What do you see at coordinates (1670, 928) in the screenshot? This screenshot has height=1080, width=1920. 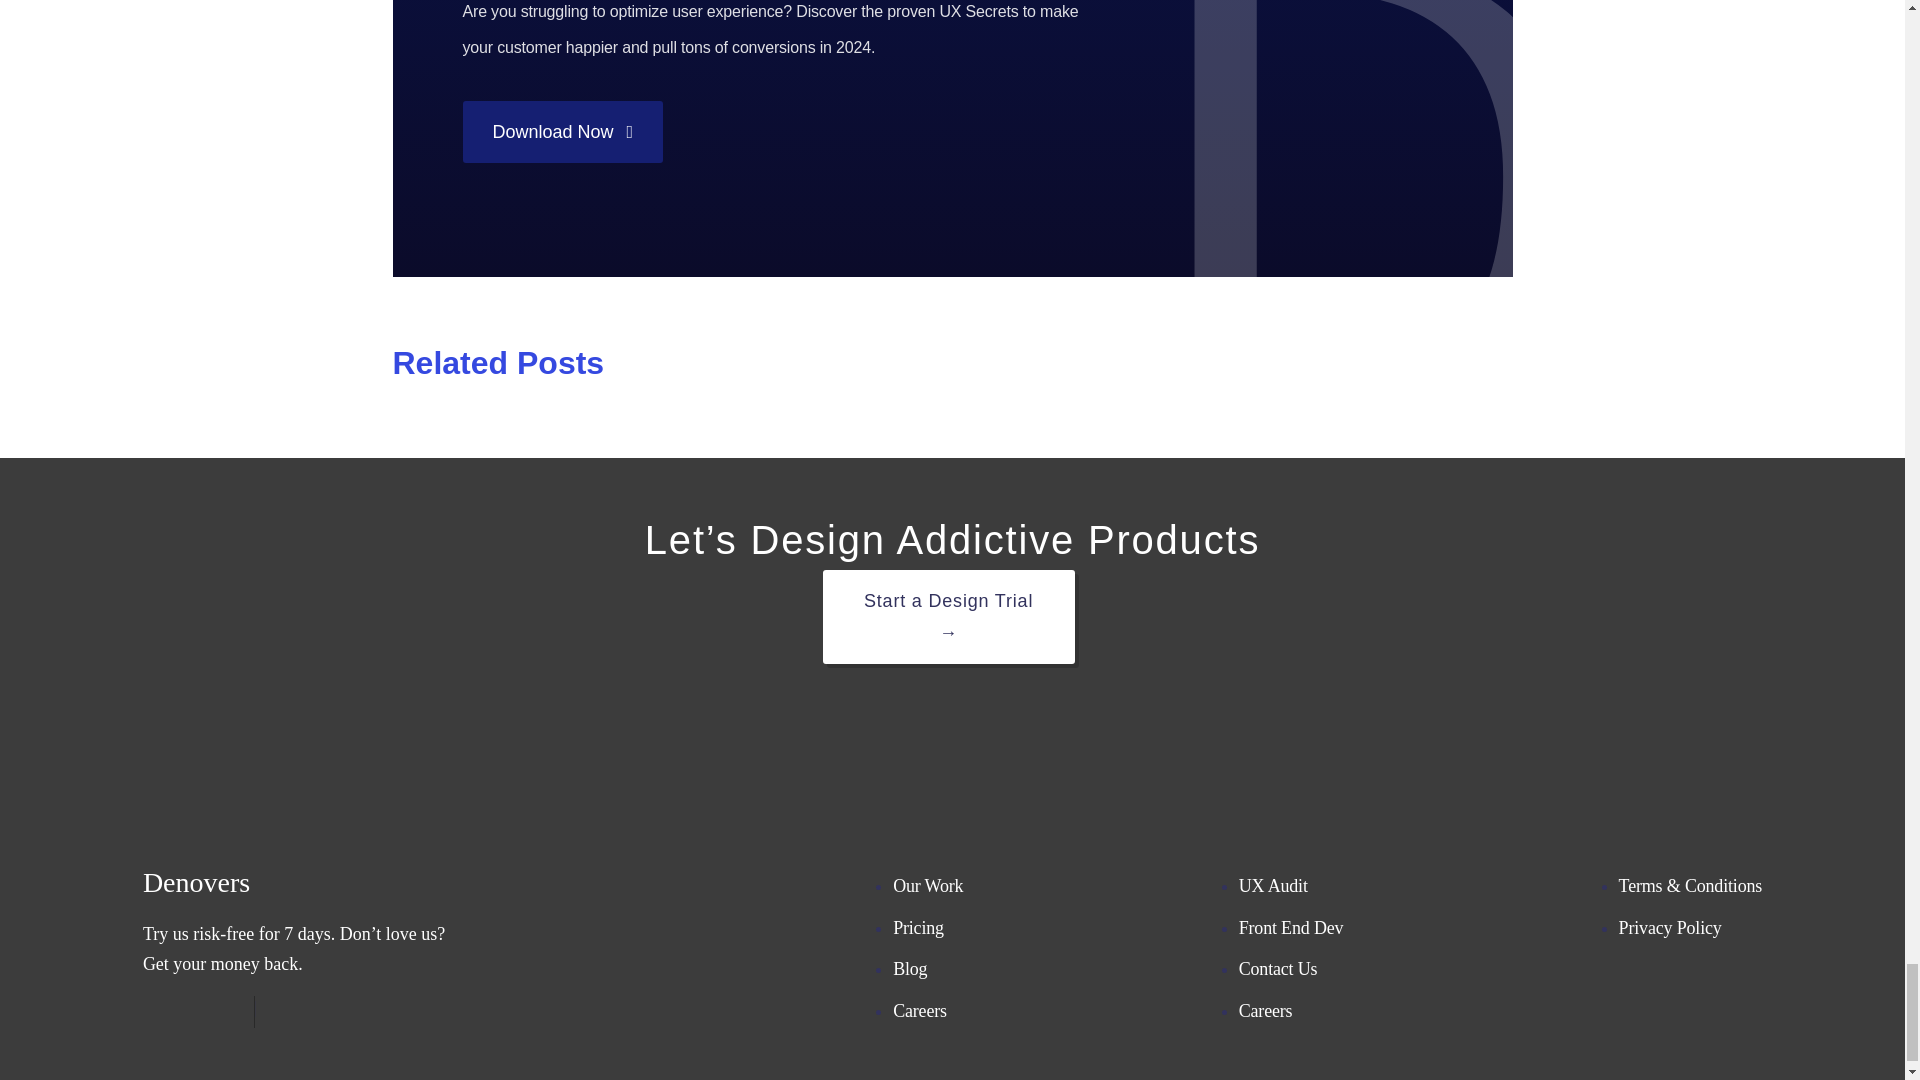 I see `Privacy Policy` at bounding box center [1670, 928].